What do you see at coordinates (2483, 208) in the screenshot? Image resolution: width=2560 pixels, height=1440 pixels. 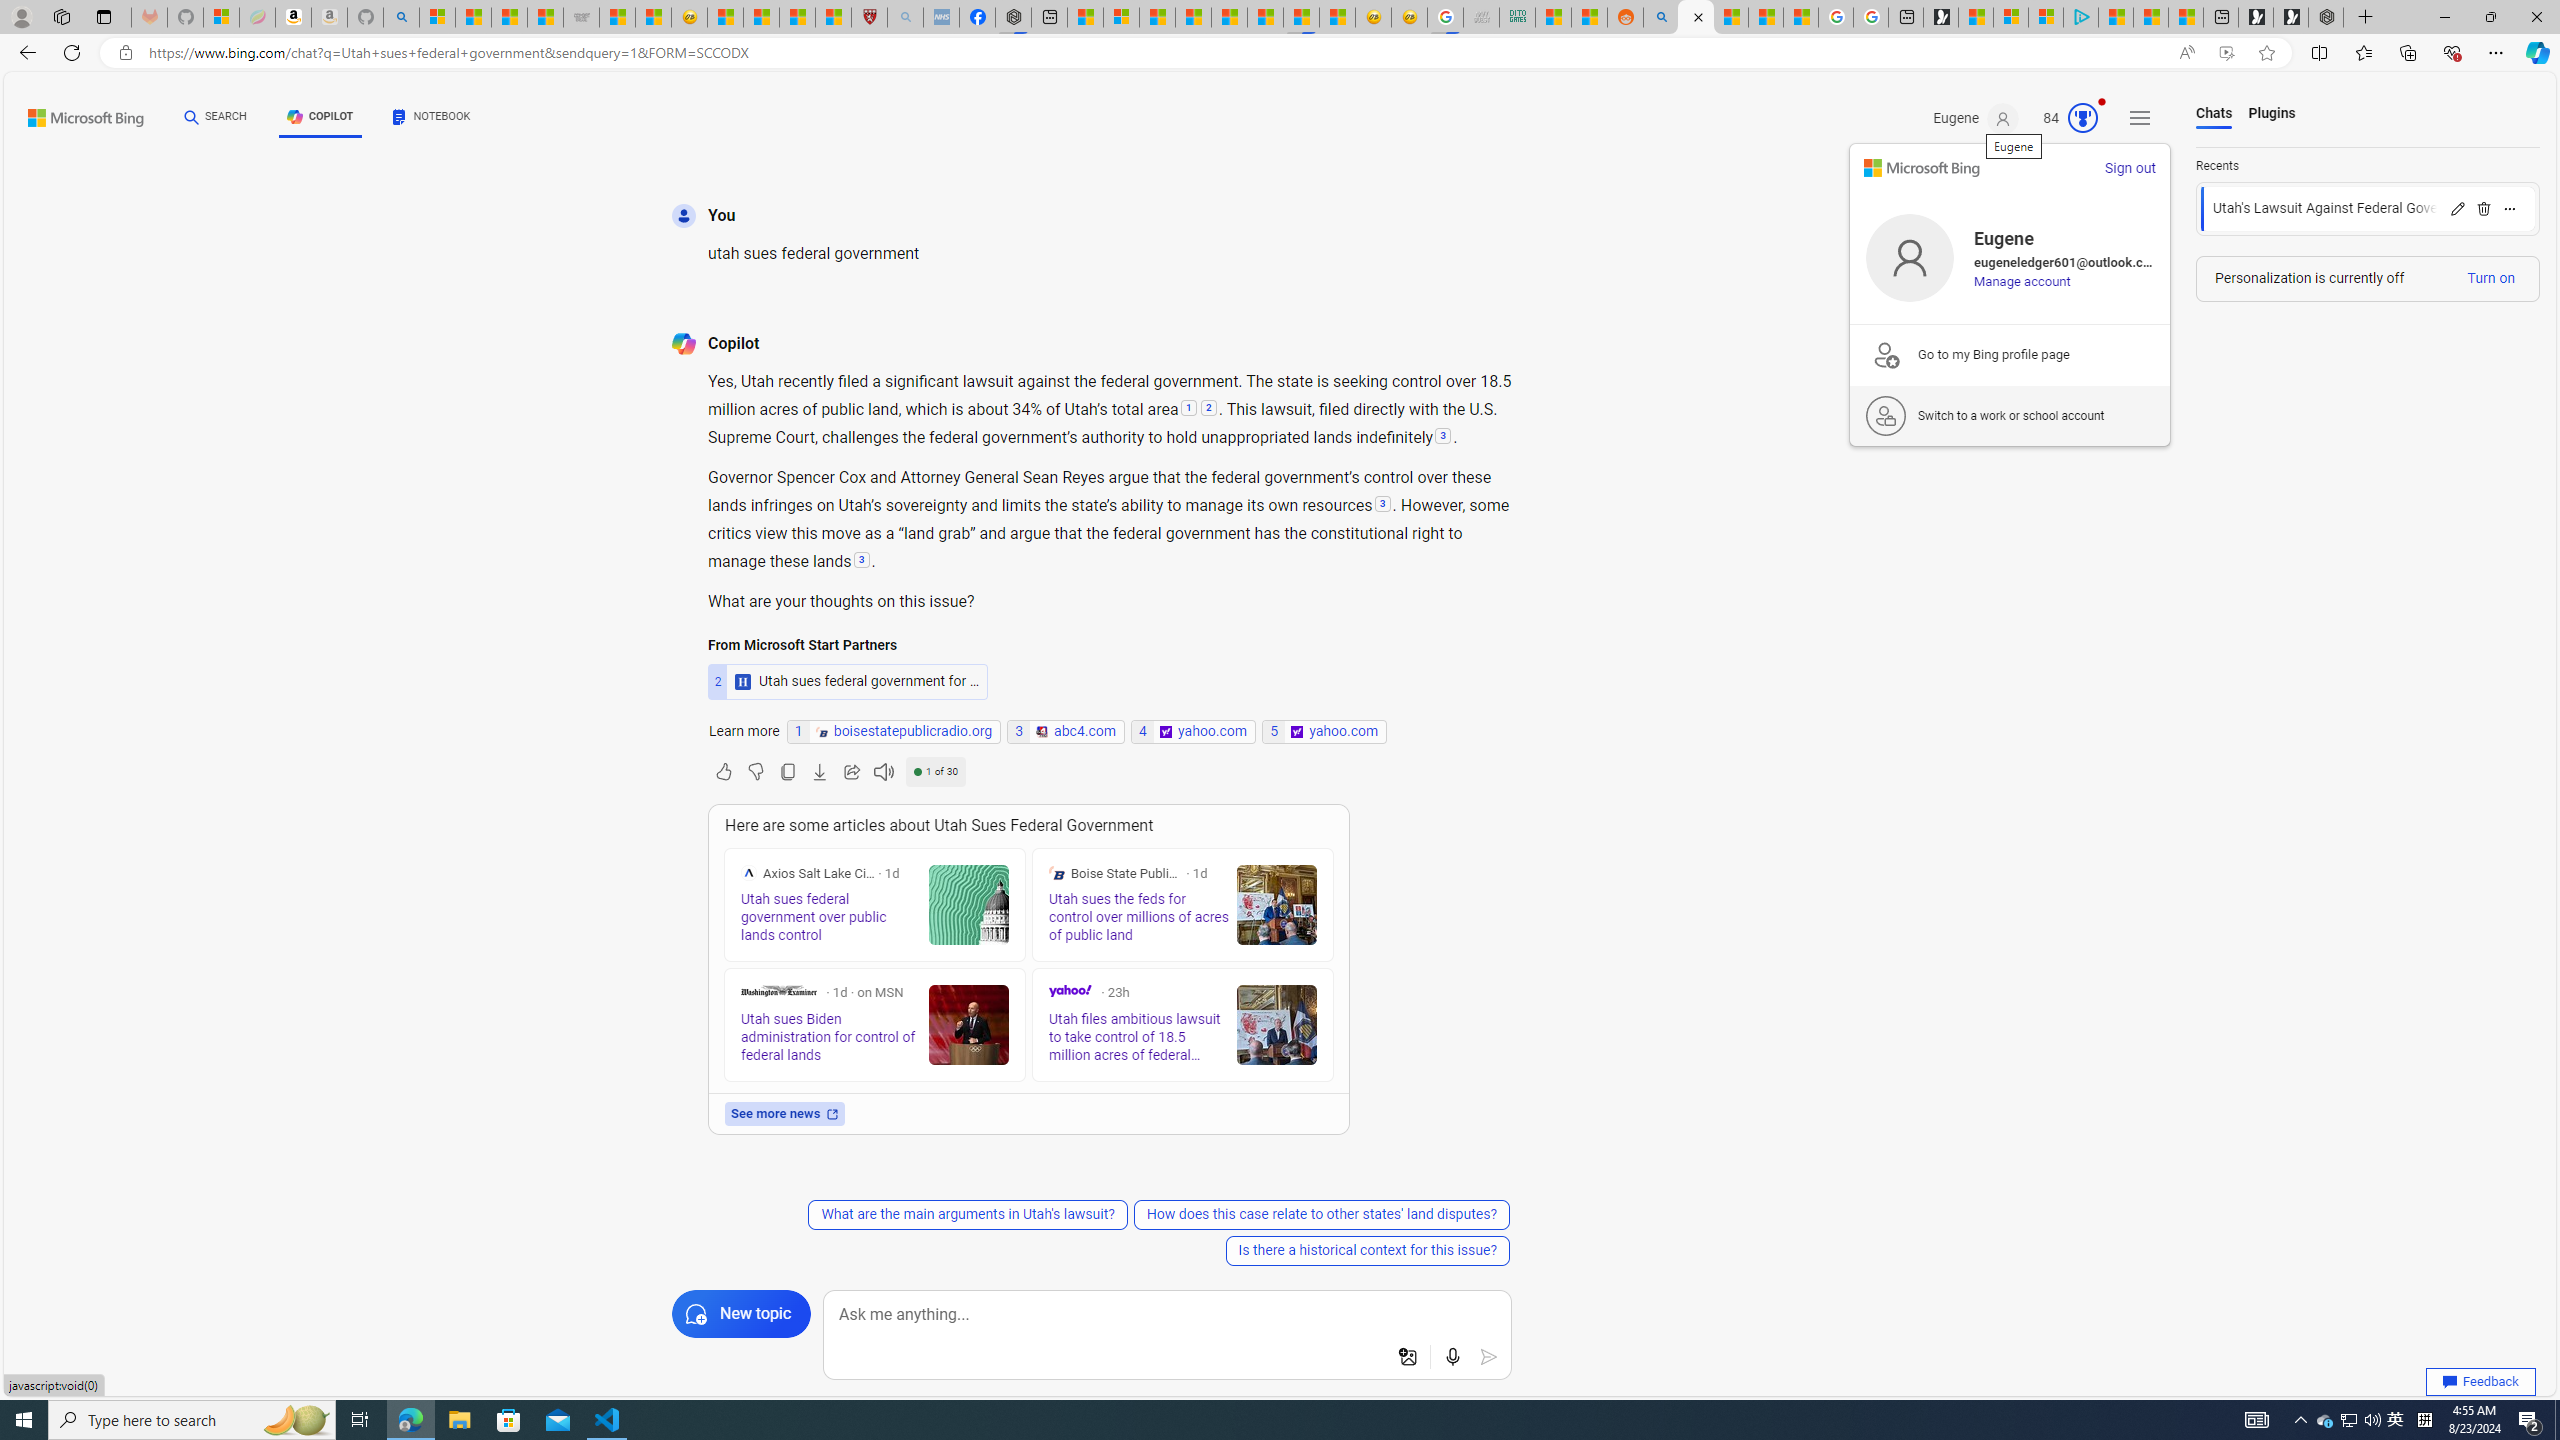 I see `Delete` at bounding box center [2483, 208].